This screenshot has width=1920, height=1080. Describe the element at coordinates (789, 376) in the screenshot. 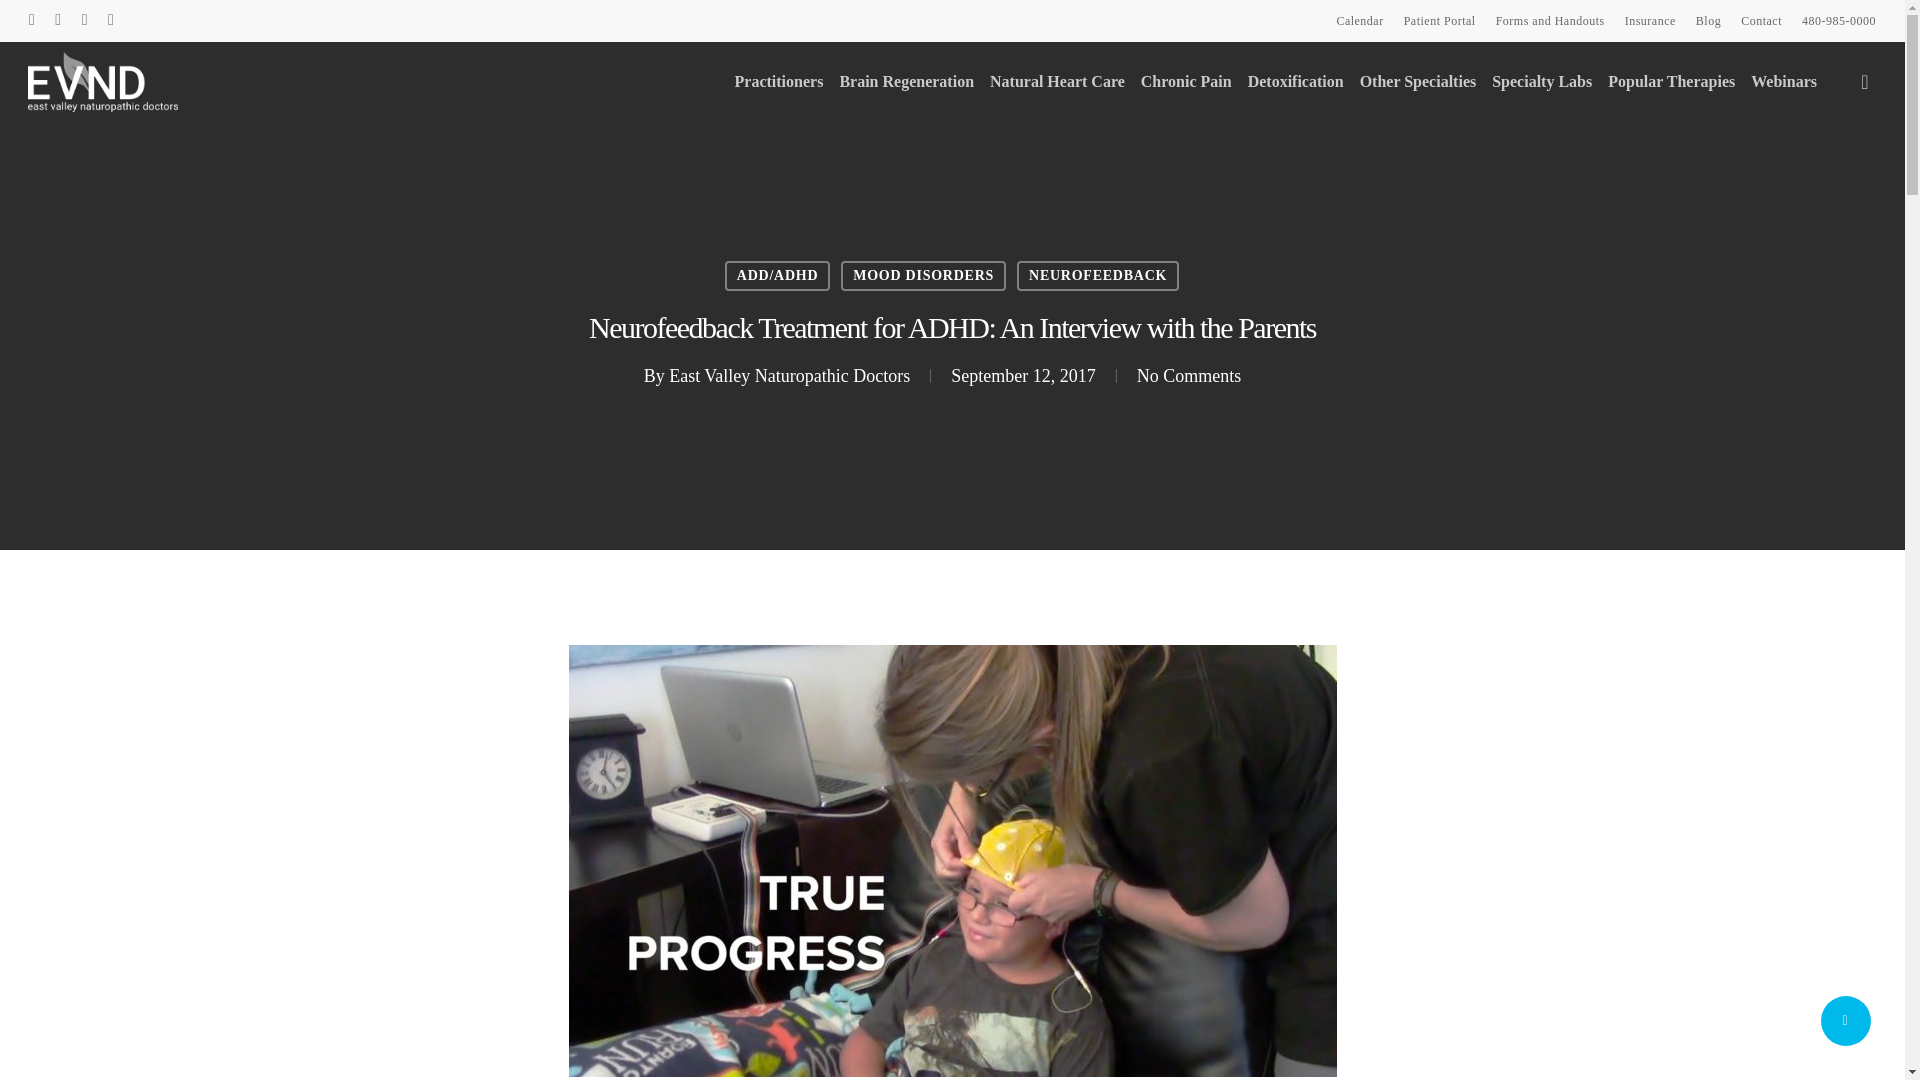

I see `Posts by East Valley Naturopathic Doctors` at that location.